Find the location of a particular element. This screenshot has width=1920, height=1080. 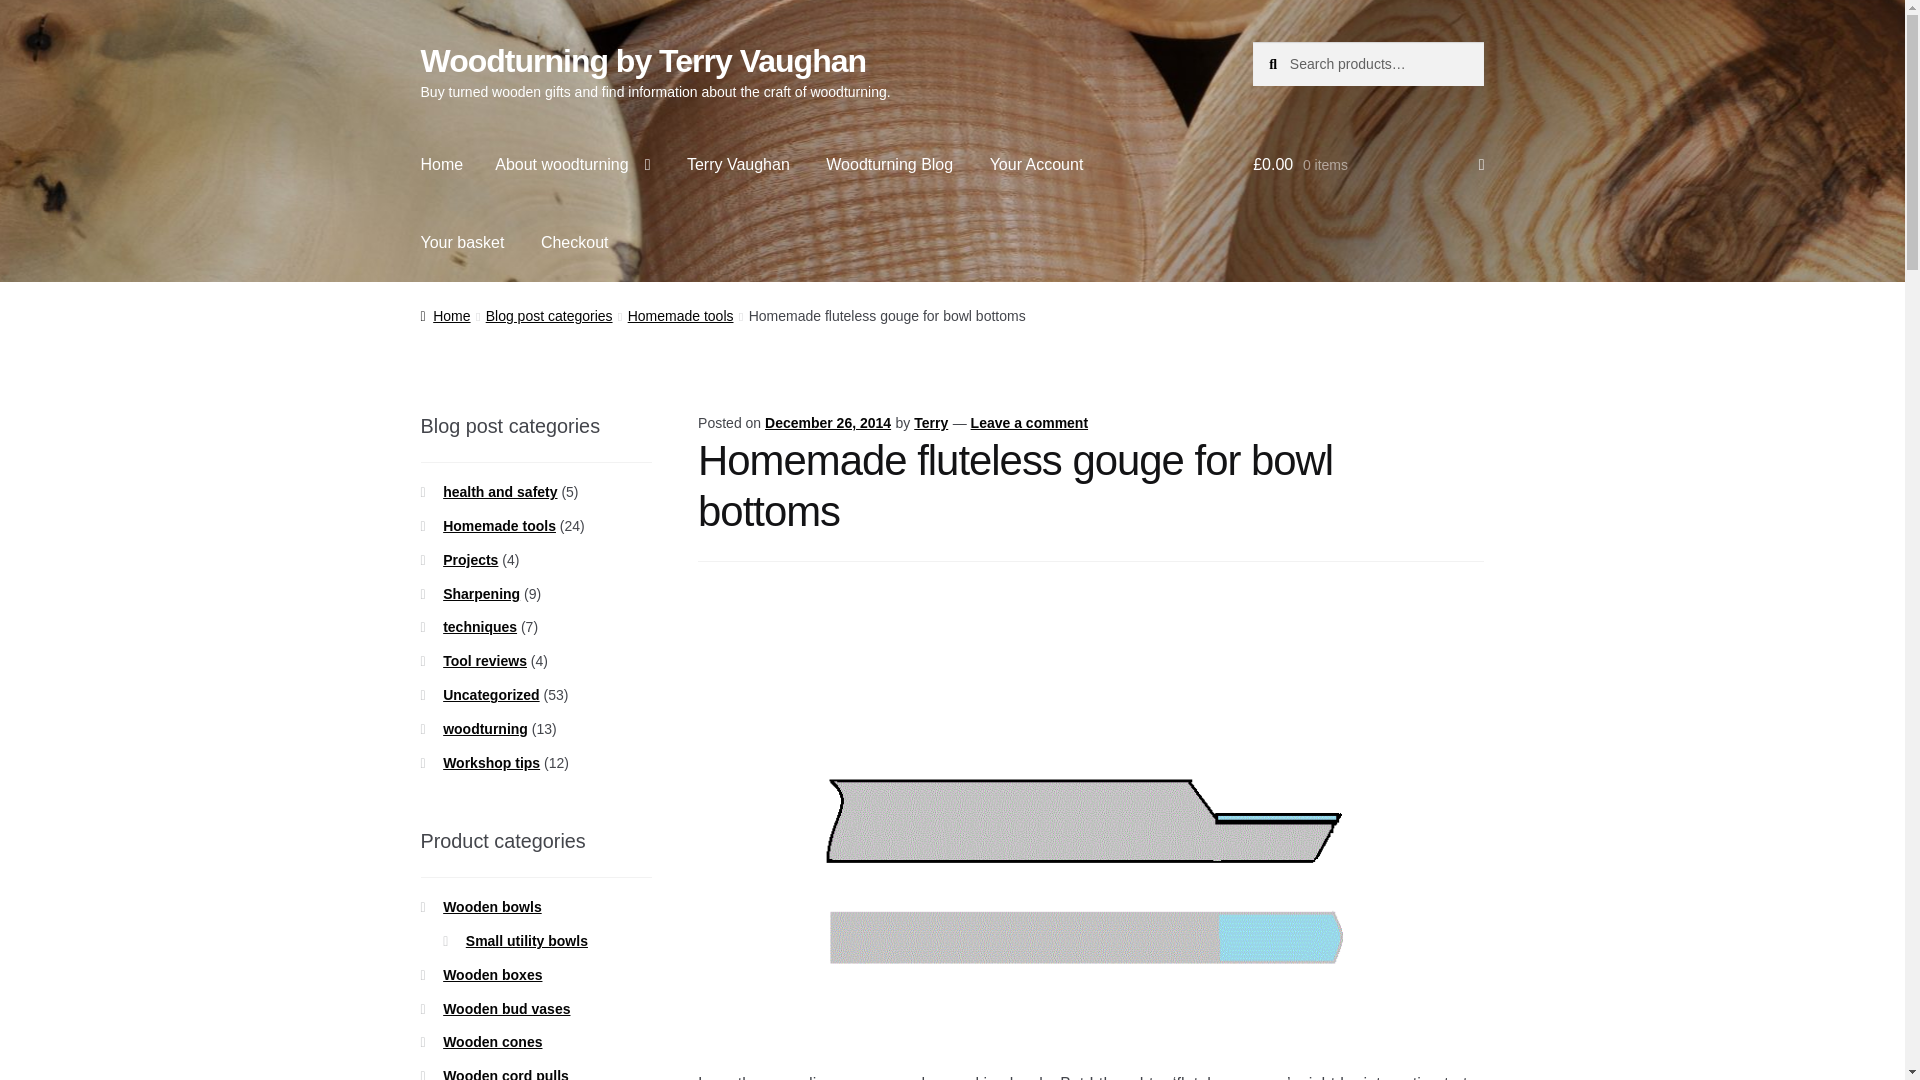

View your shopping basket is located at coordinates (1368, 165).